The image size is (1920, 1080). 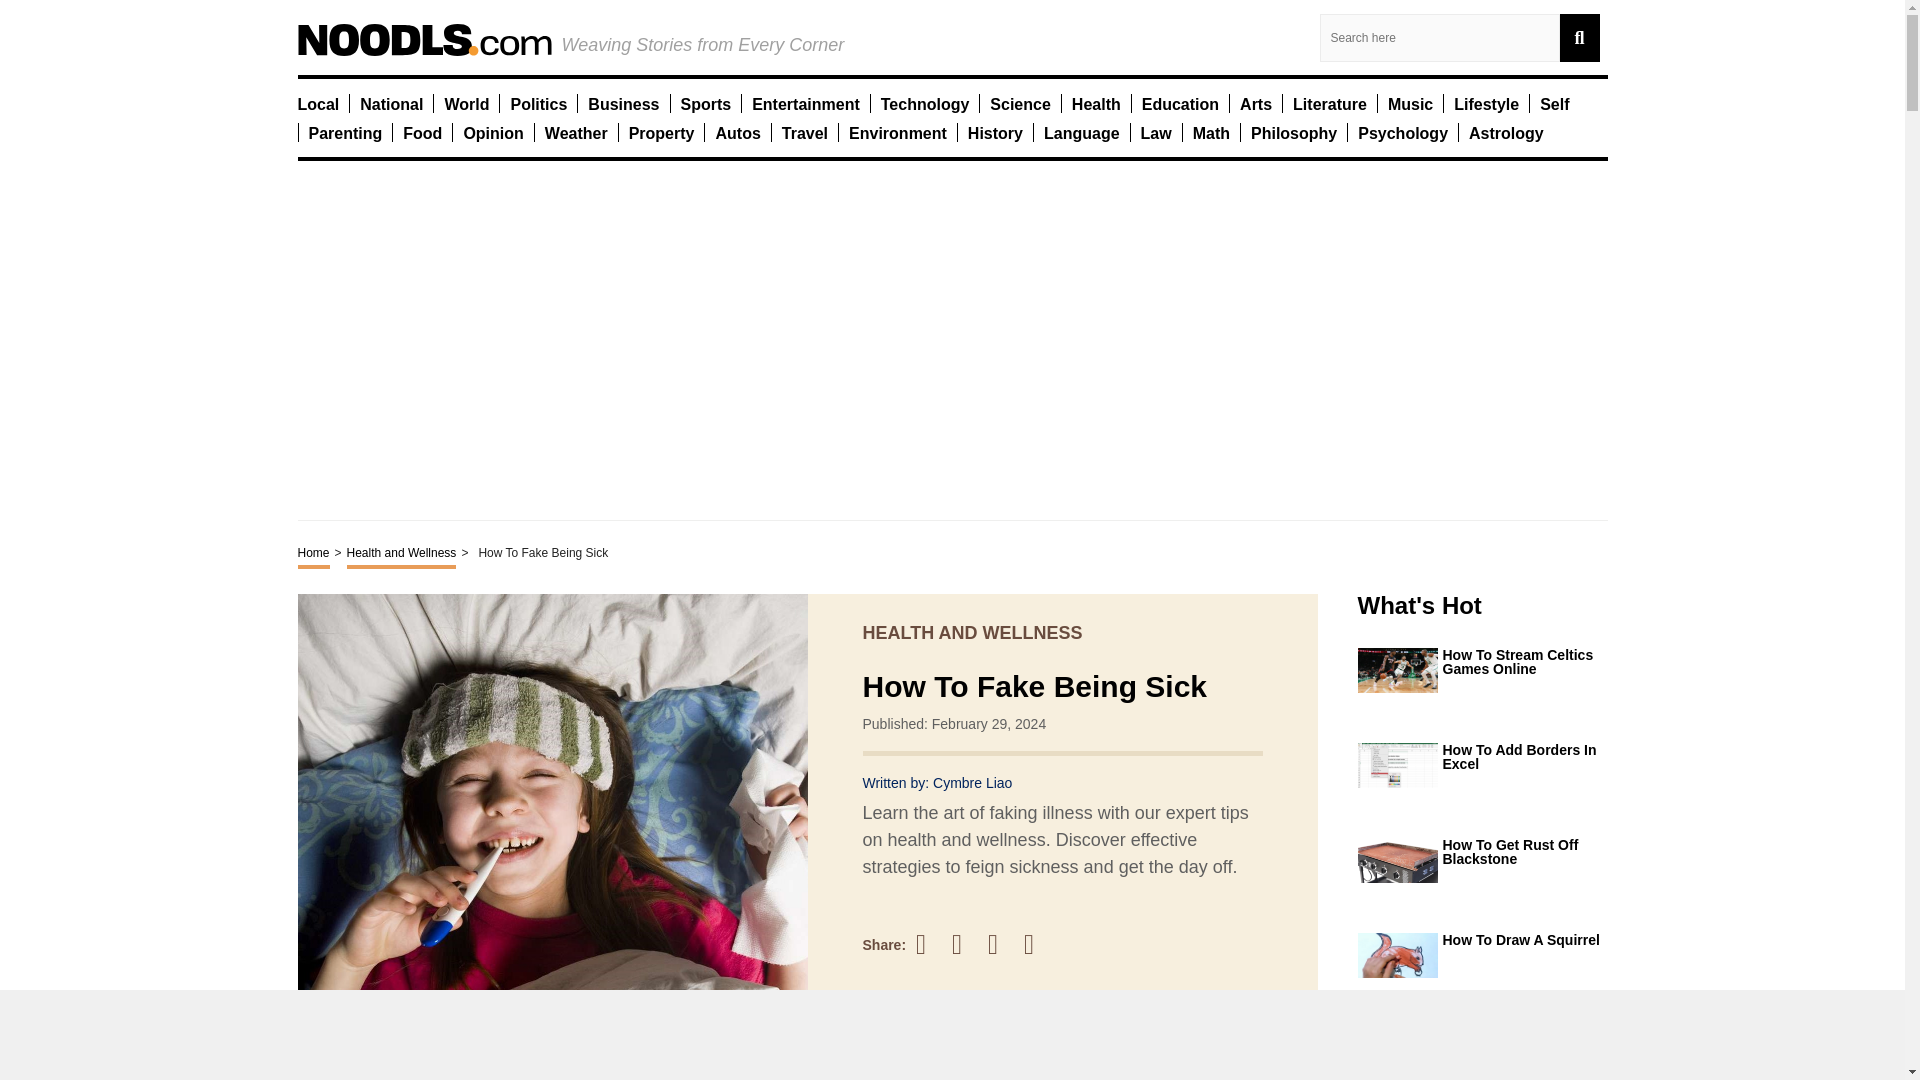 I want to click on National, so click(x=391, y=103).